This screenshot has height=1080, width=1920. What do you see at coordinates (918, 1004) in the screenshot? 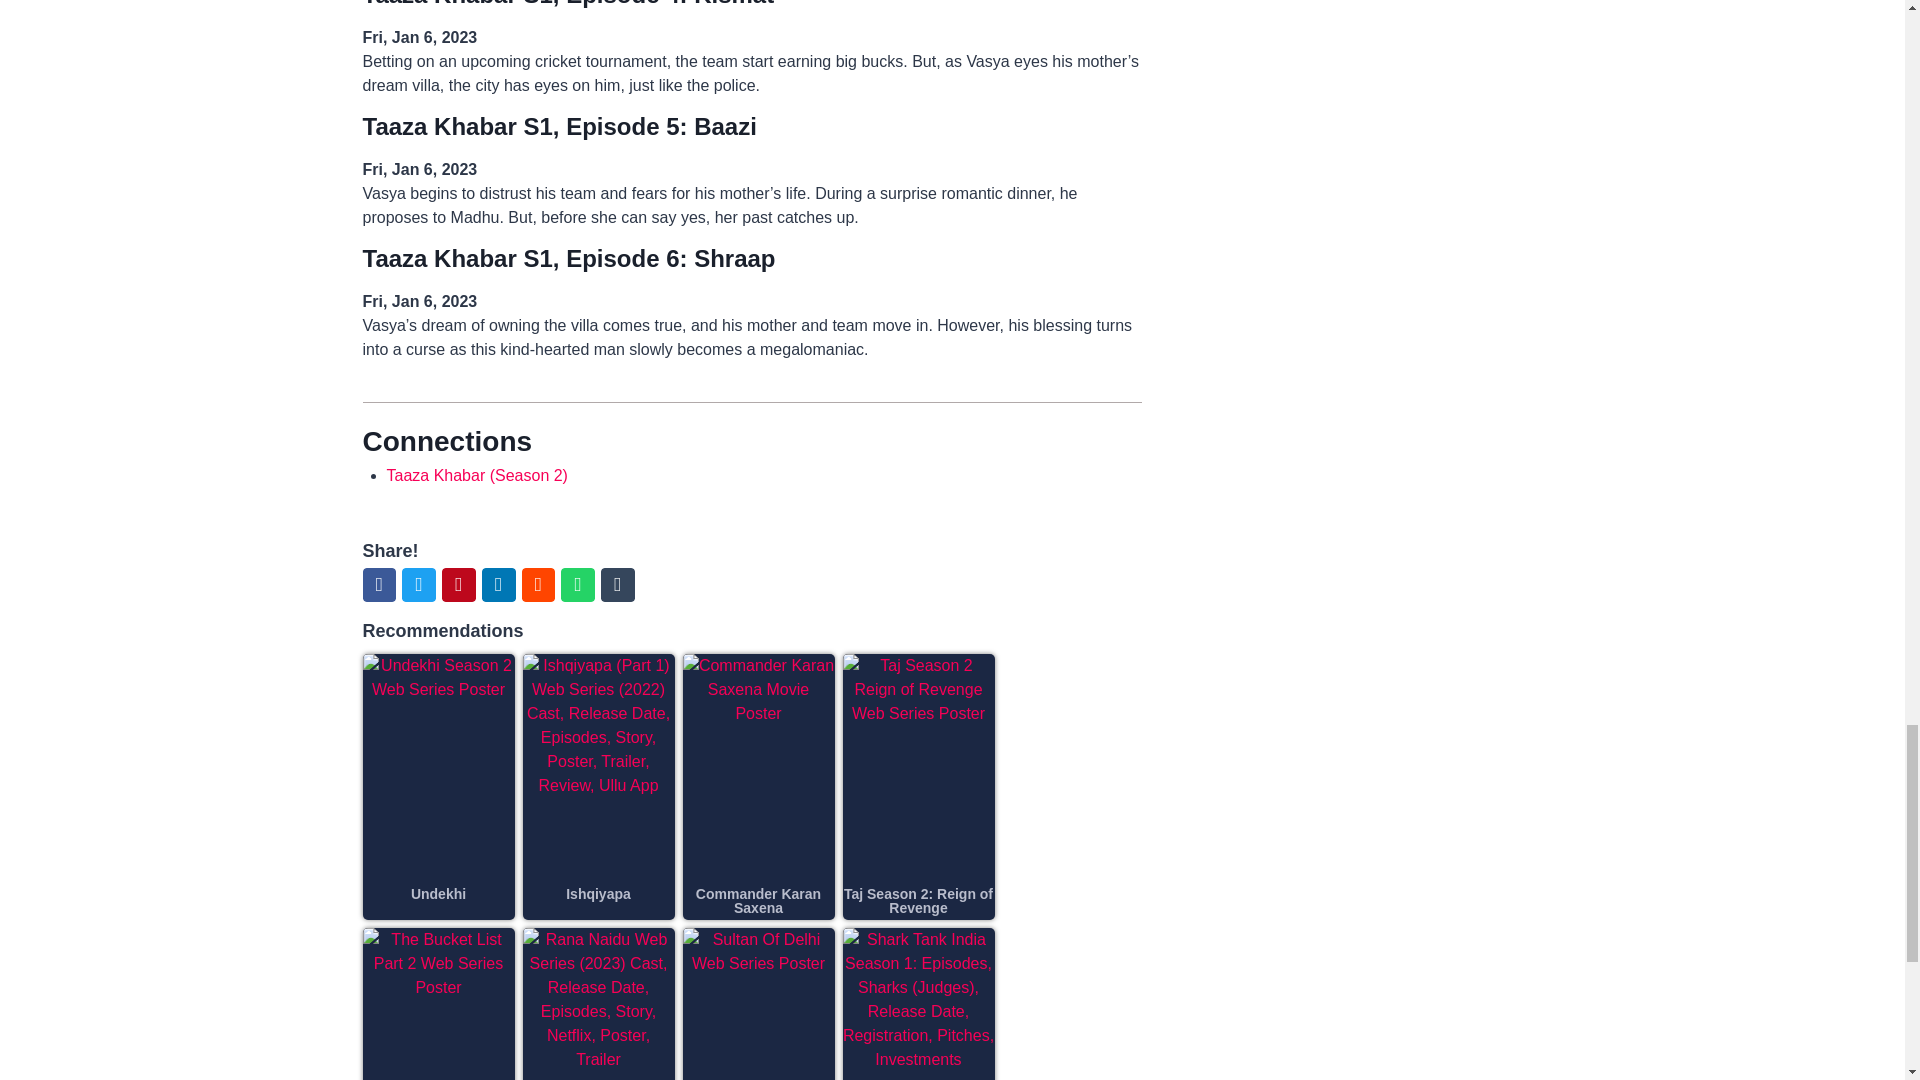
I see `Shark-Tank-India-Season-1-TV-Series-Poster` at bounding box center [918, 1004].